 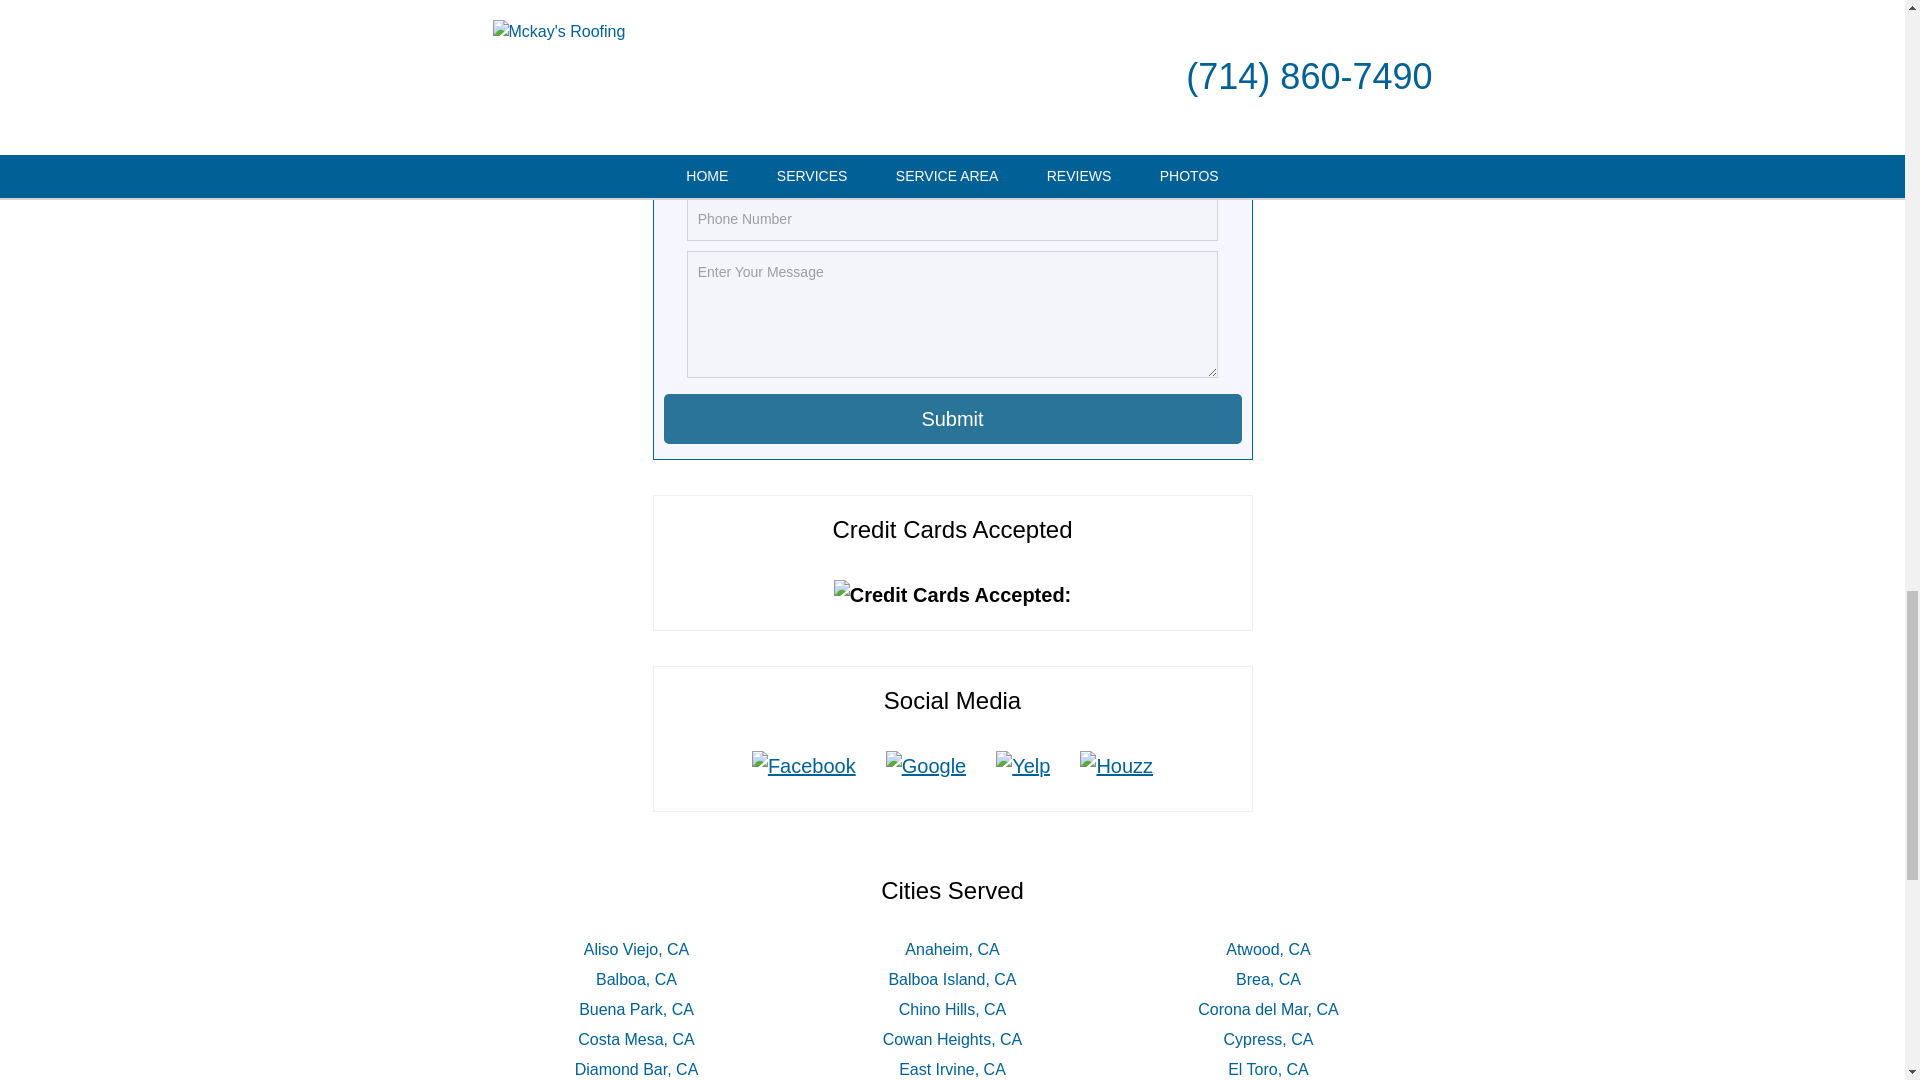 What do you see at coordinates (636, 979) in the screenshot?
I see `Balboa, CA` at bounding box center [636, 979].